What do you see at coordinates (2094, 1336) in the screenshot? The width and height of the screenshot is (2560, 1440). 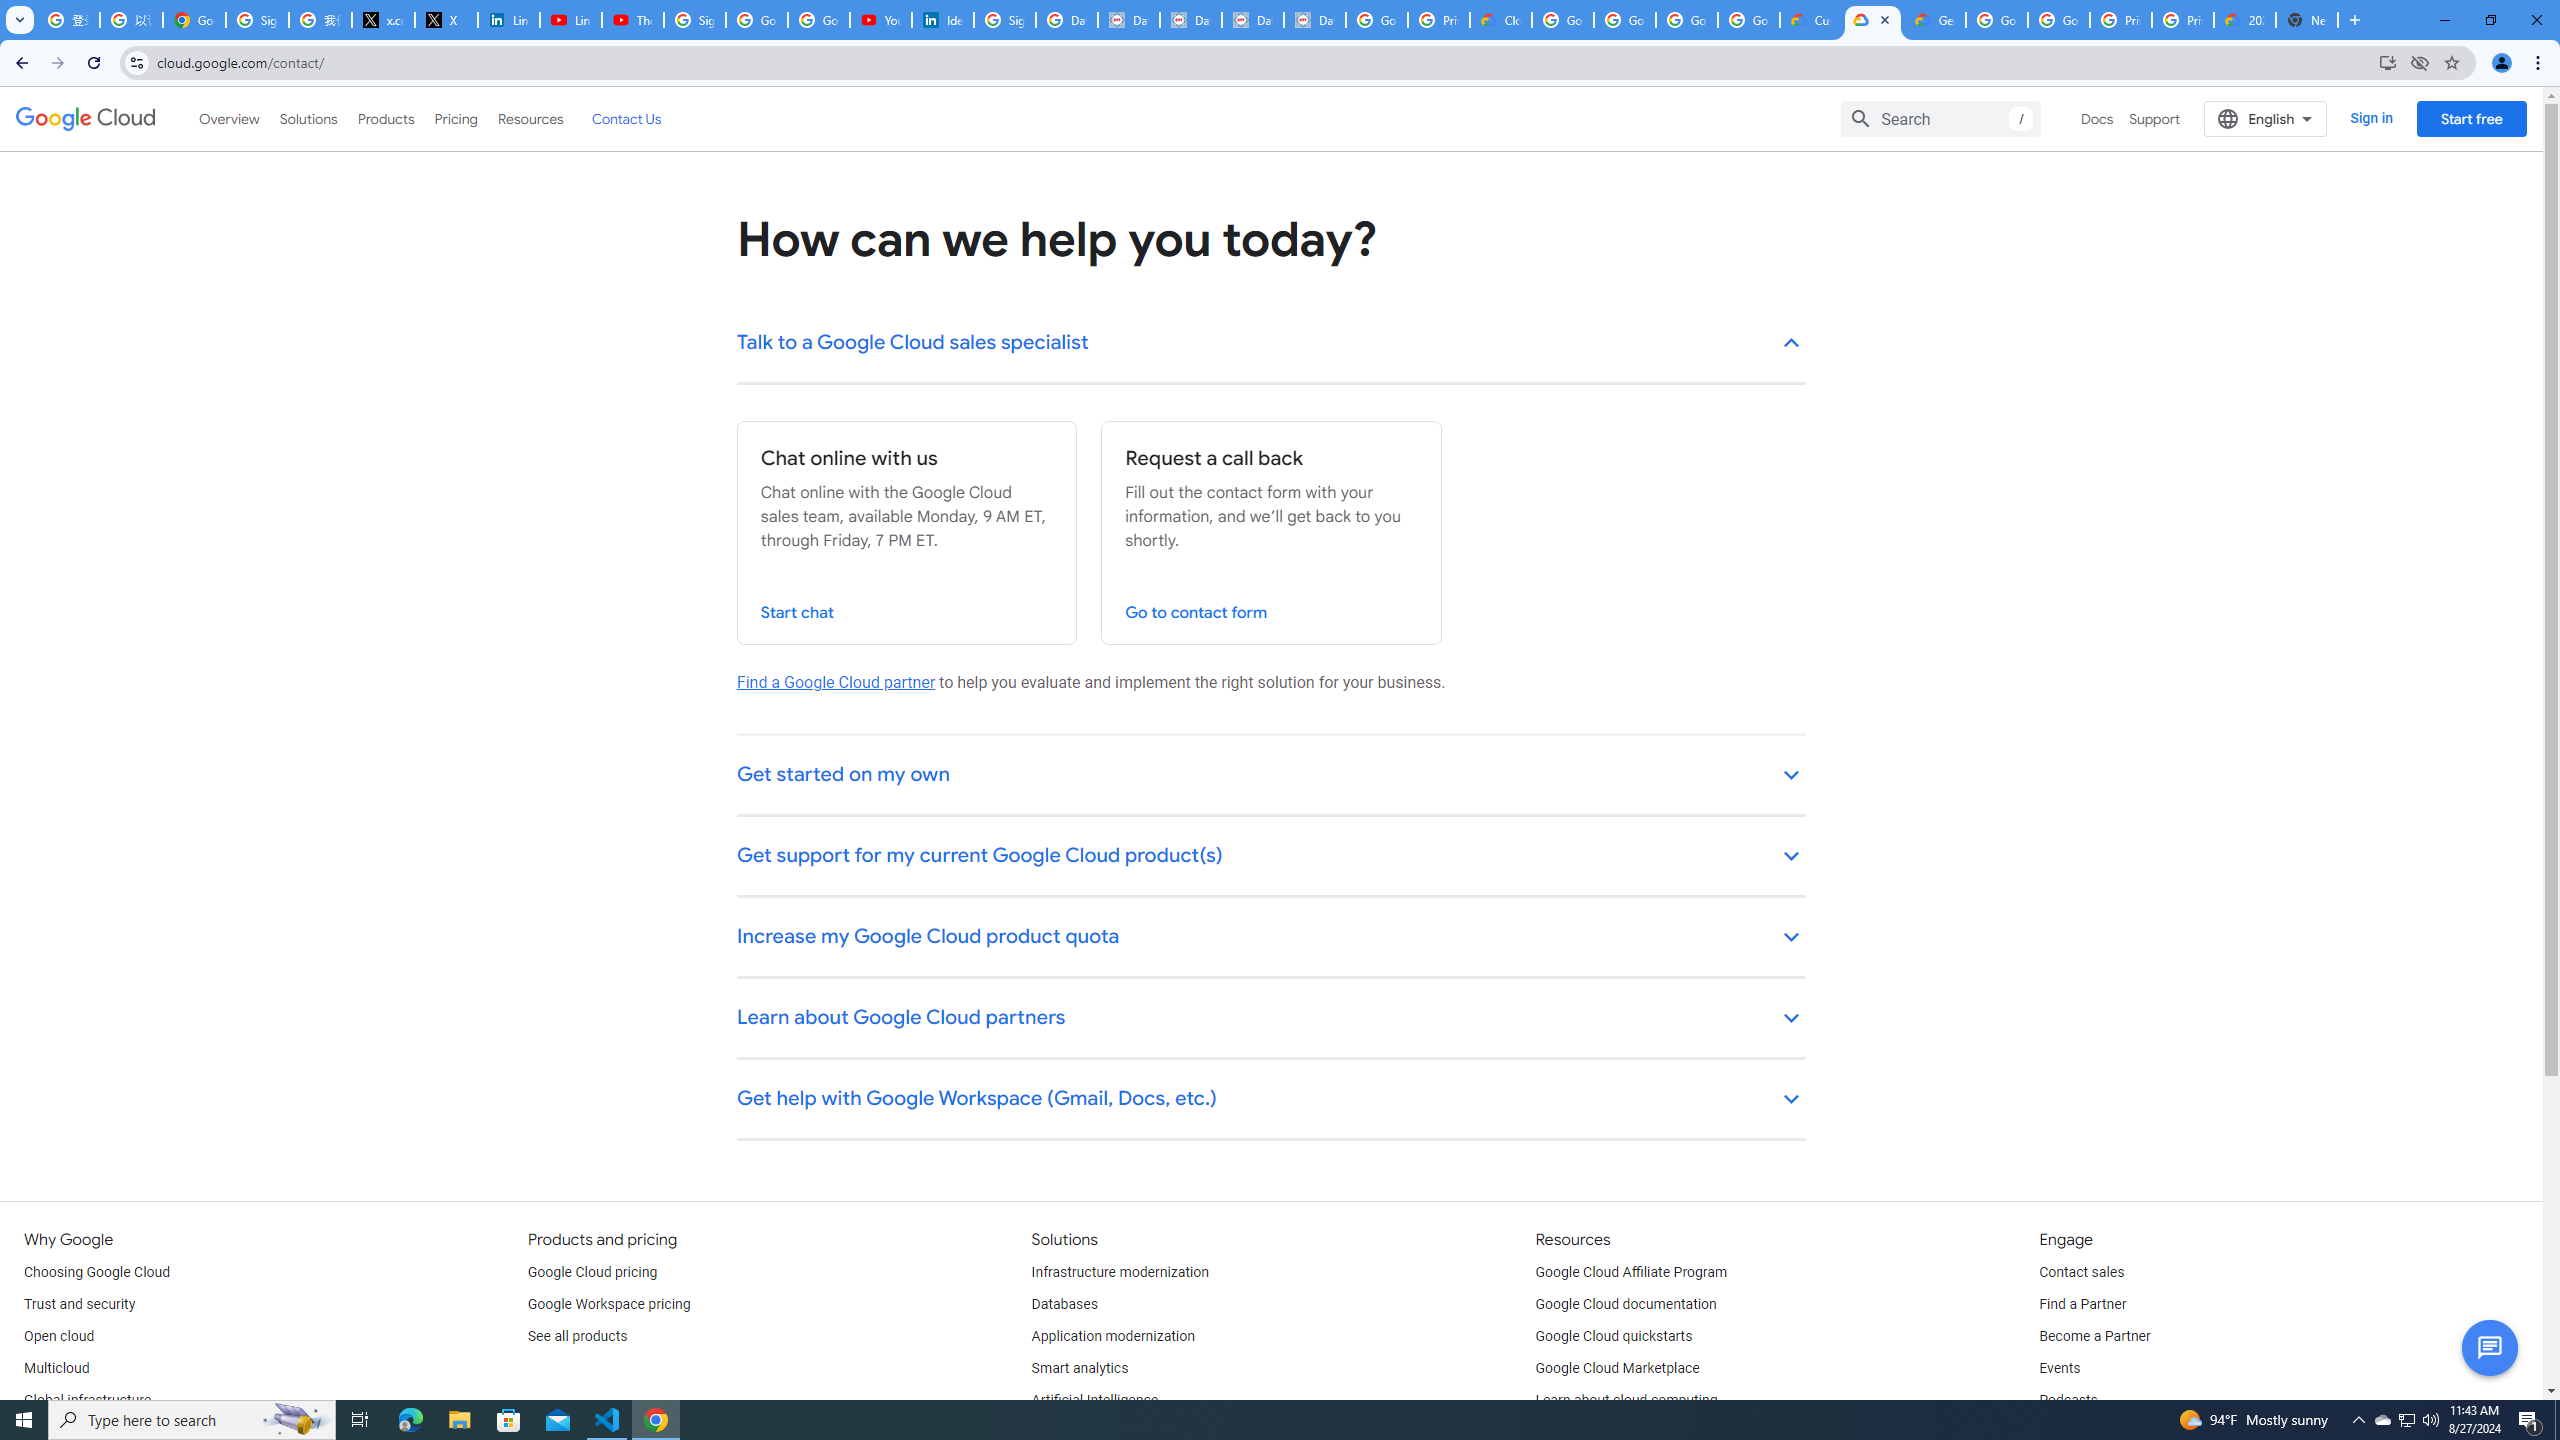 I see `Become a Partner` at bounding box center [2094, 1336].